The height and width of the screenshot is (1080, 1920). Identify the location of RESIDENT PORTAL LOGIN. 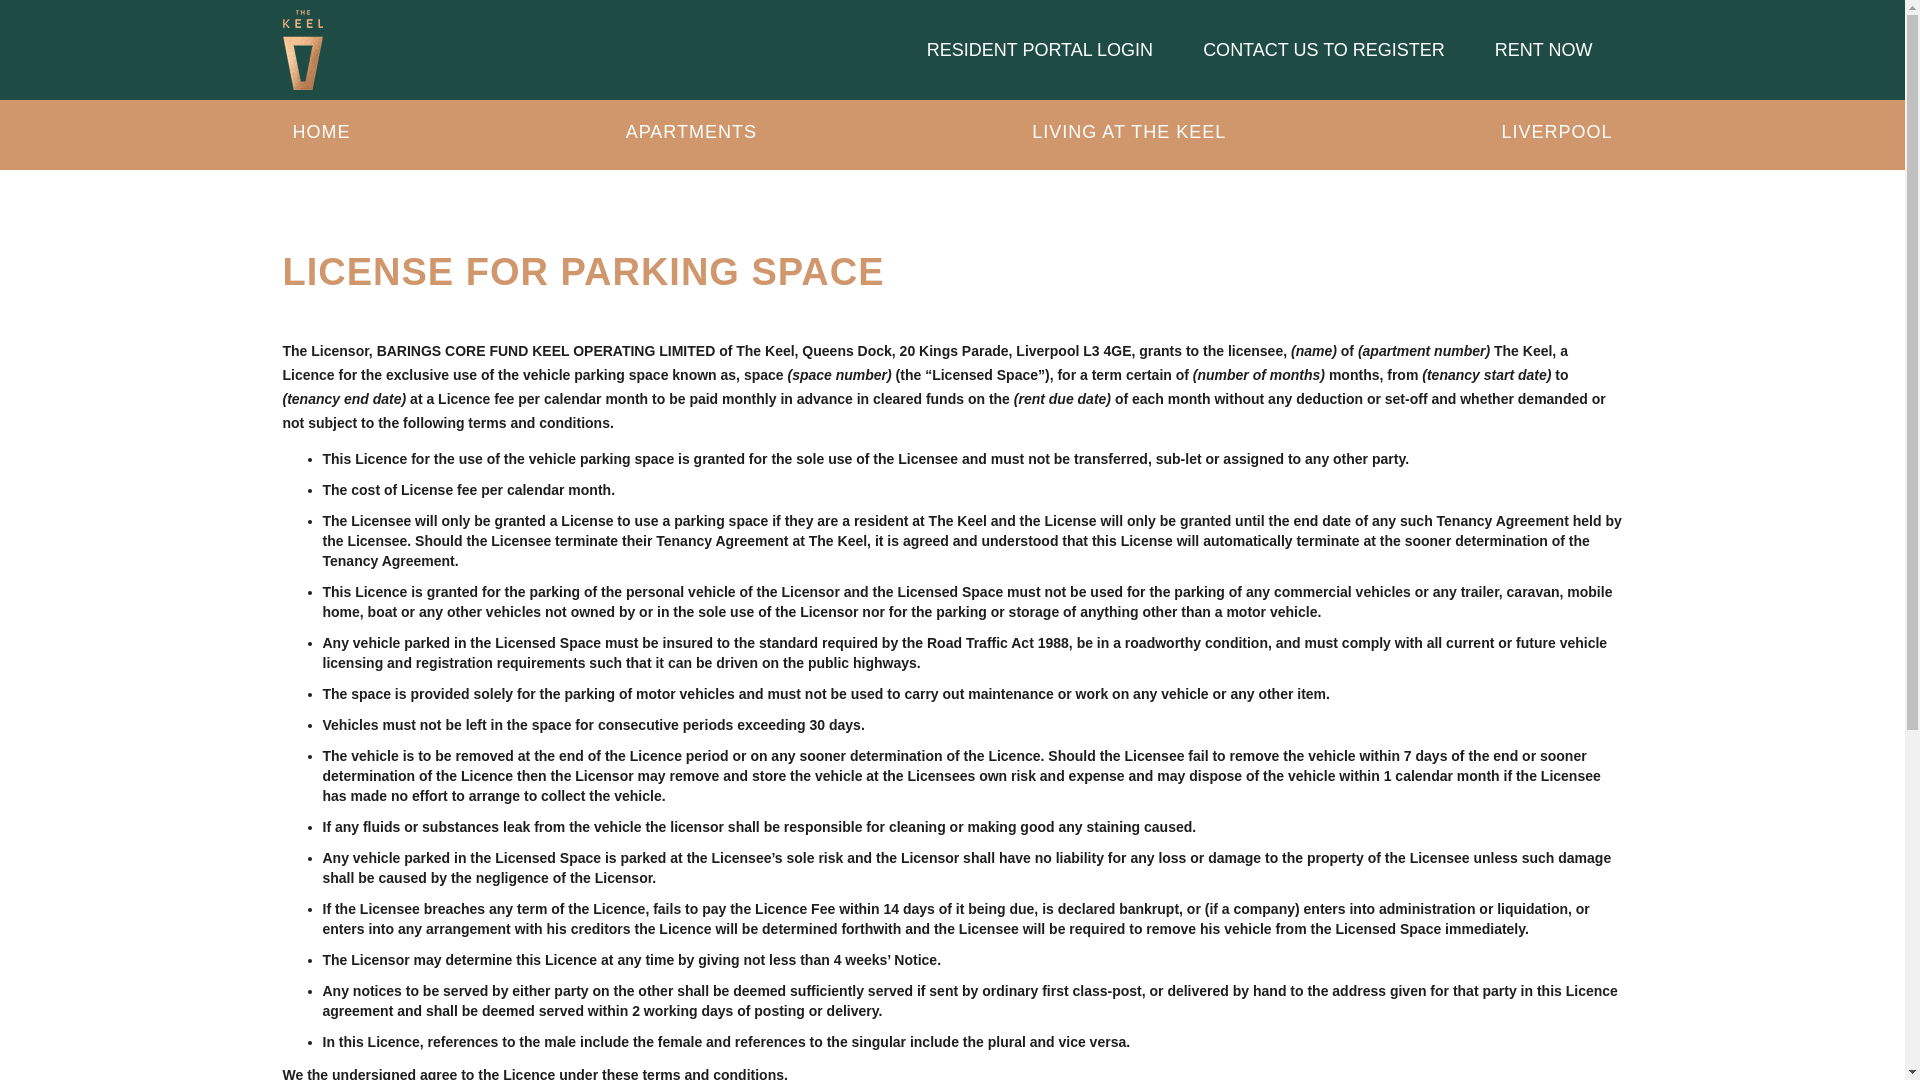
(1050, 49).